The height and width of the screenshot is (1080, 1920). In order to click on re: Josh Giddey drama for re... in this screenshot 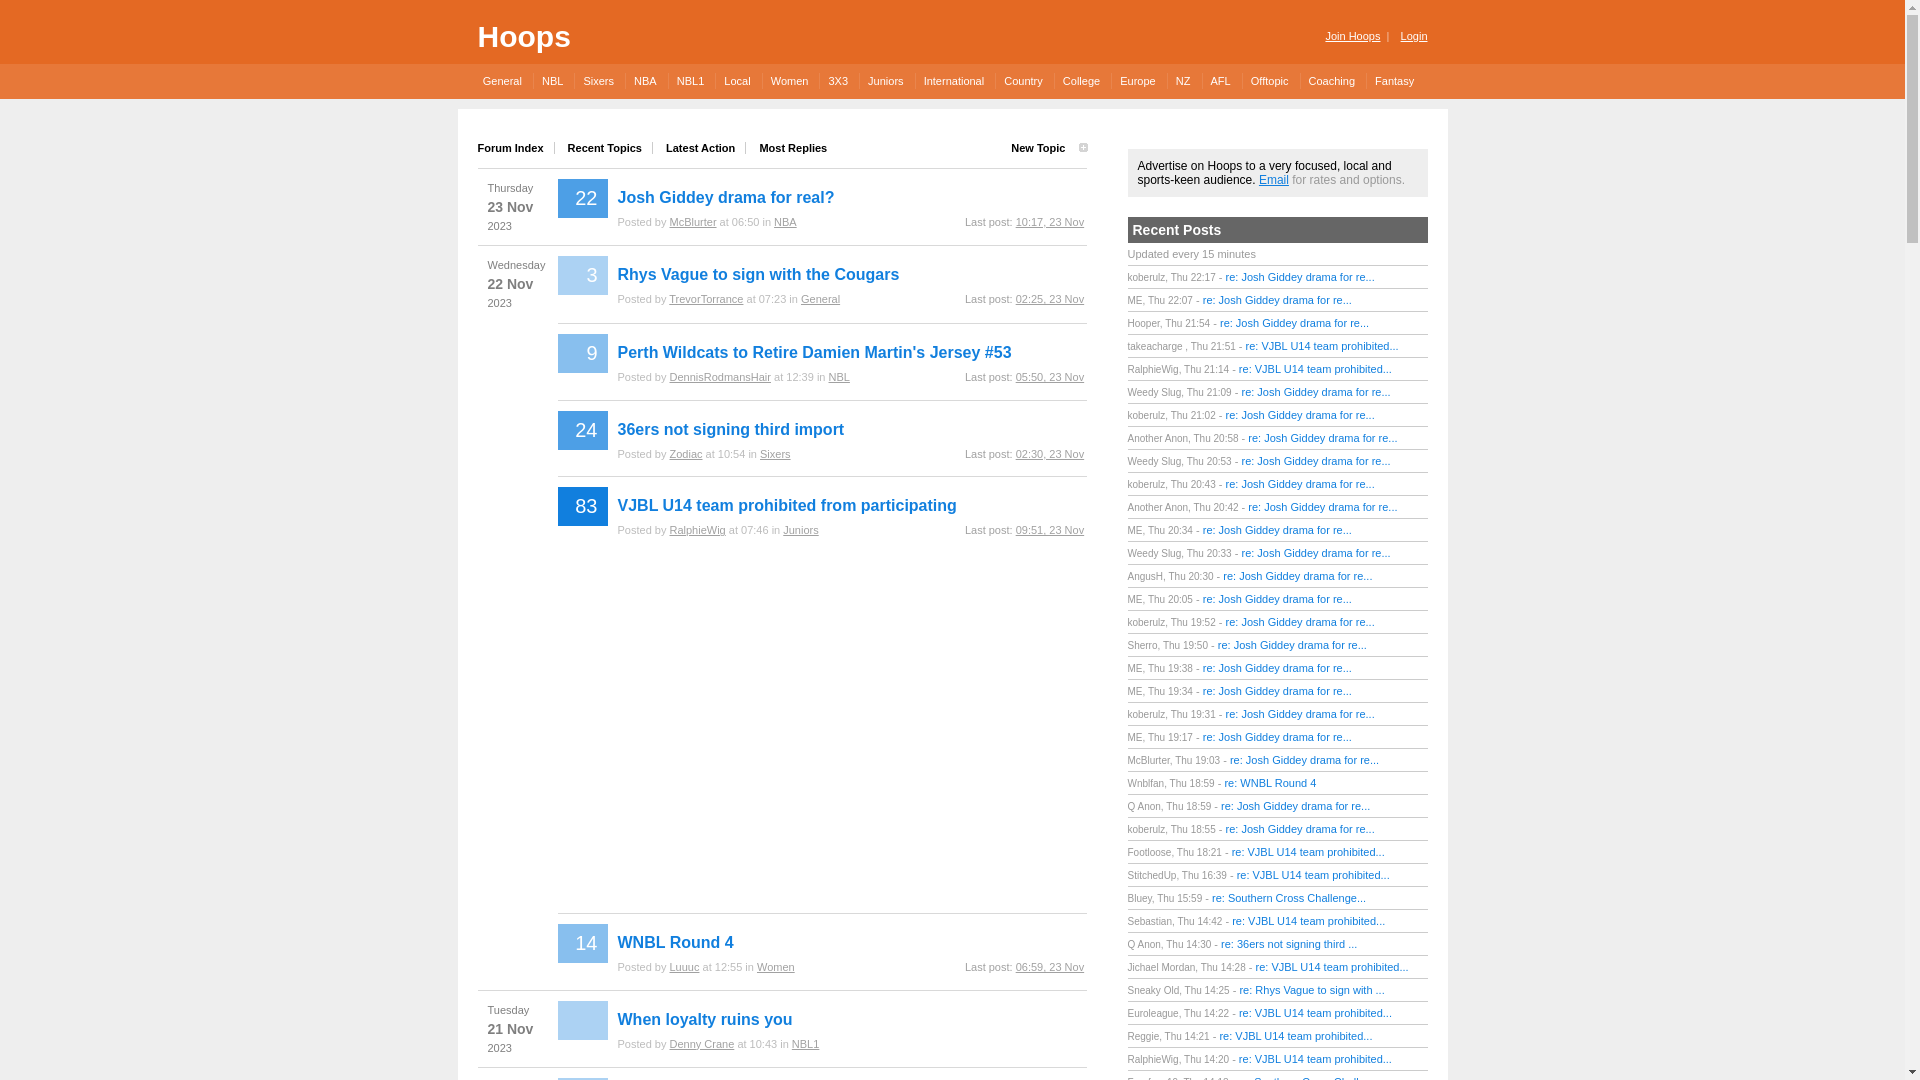, I will do `click(1278, 737)`.